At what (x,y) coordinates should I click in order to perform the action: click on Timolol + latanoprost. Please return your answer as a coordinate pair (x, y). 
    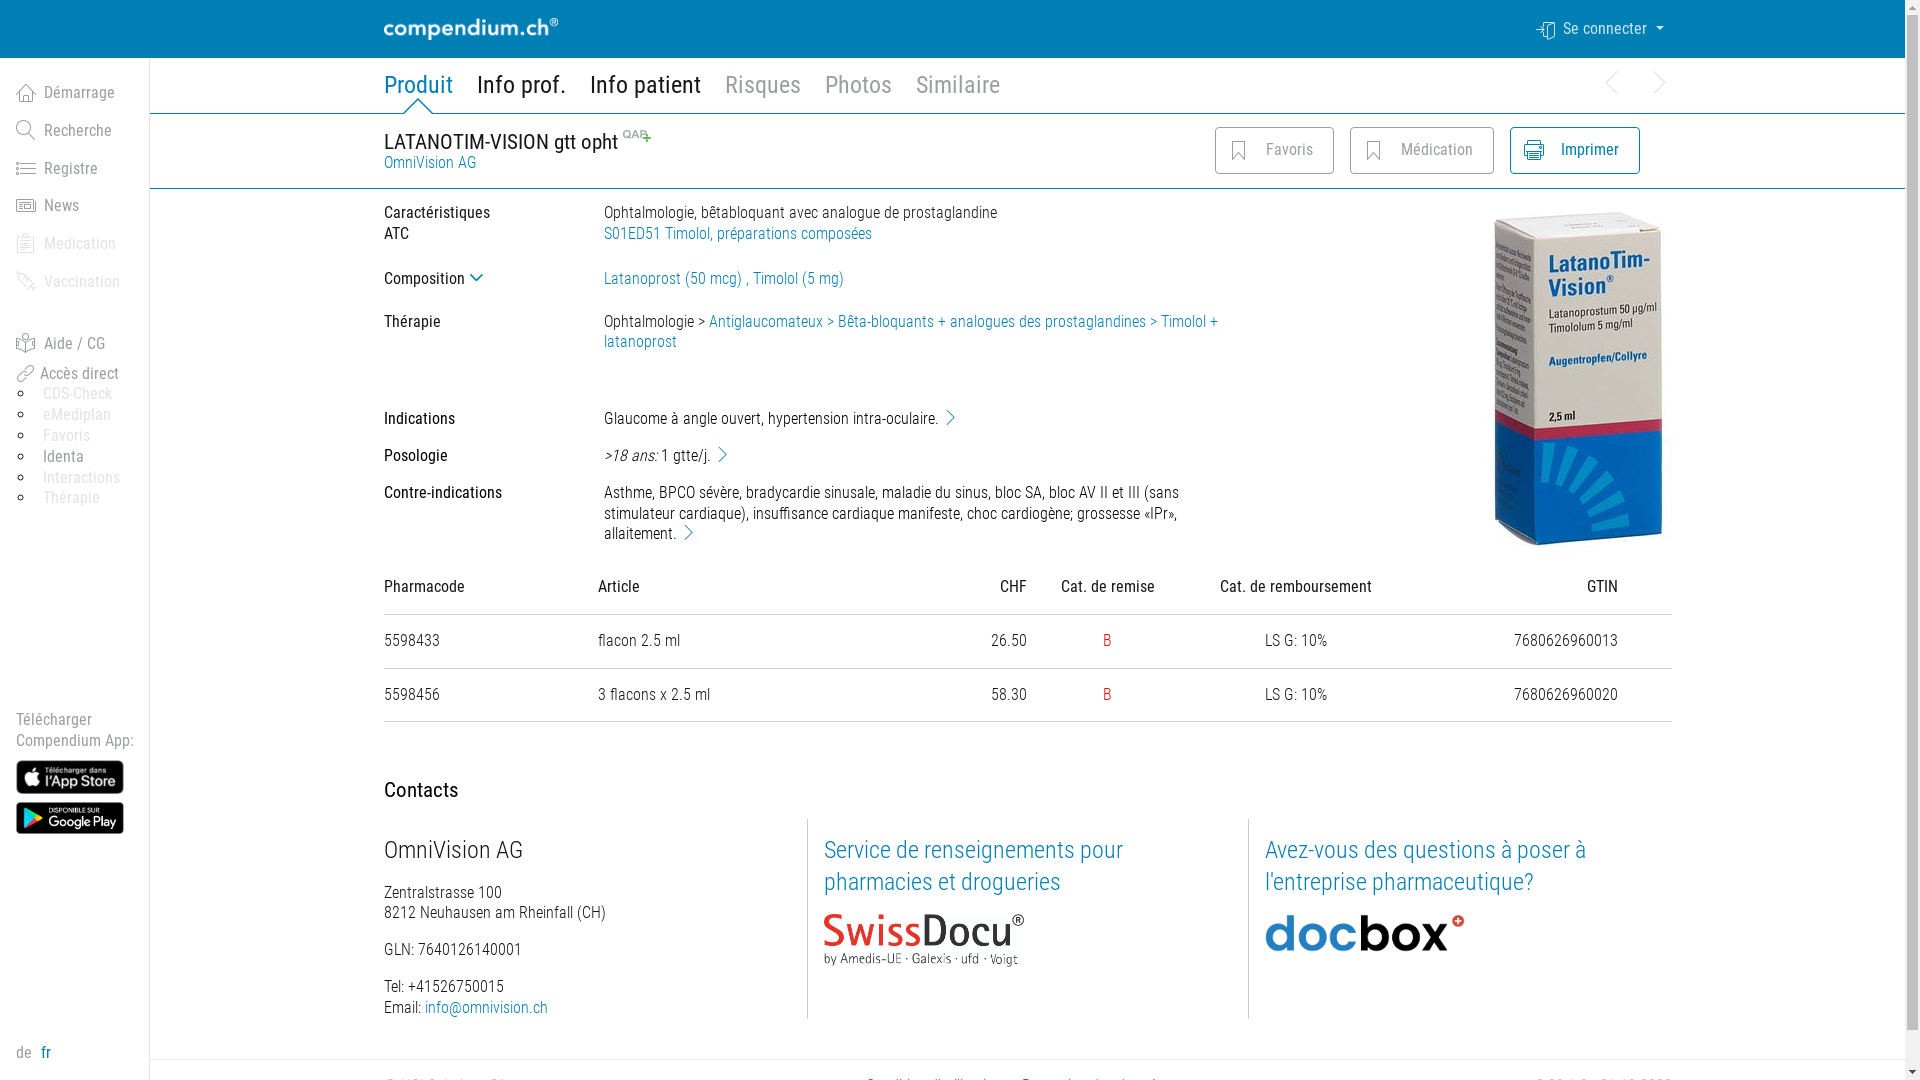
    Looking at the image, I should click on (911, 332).